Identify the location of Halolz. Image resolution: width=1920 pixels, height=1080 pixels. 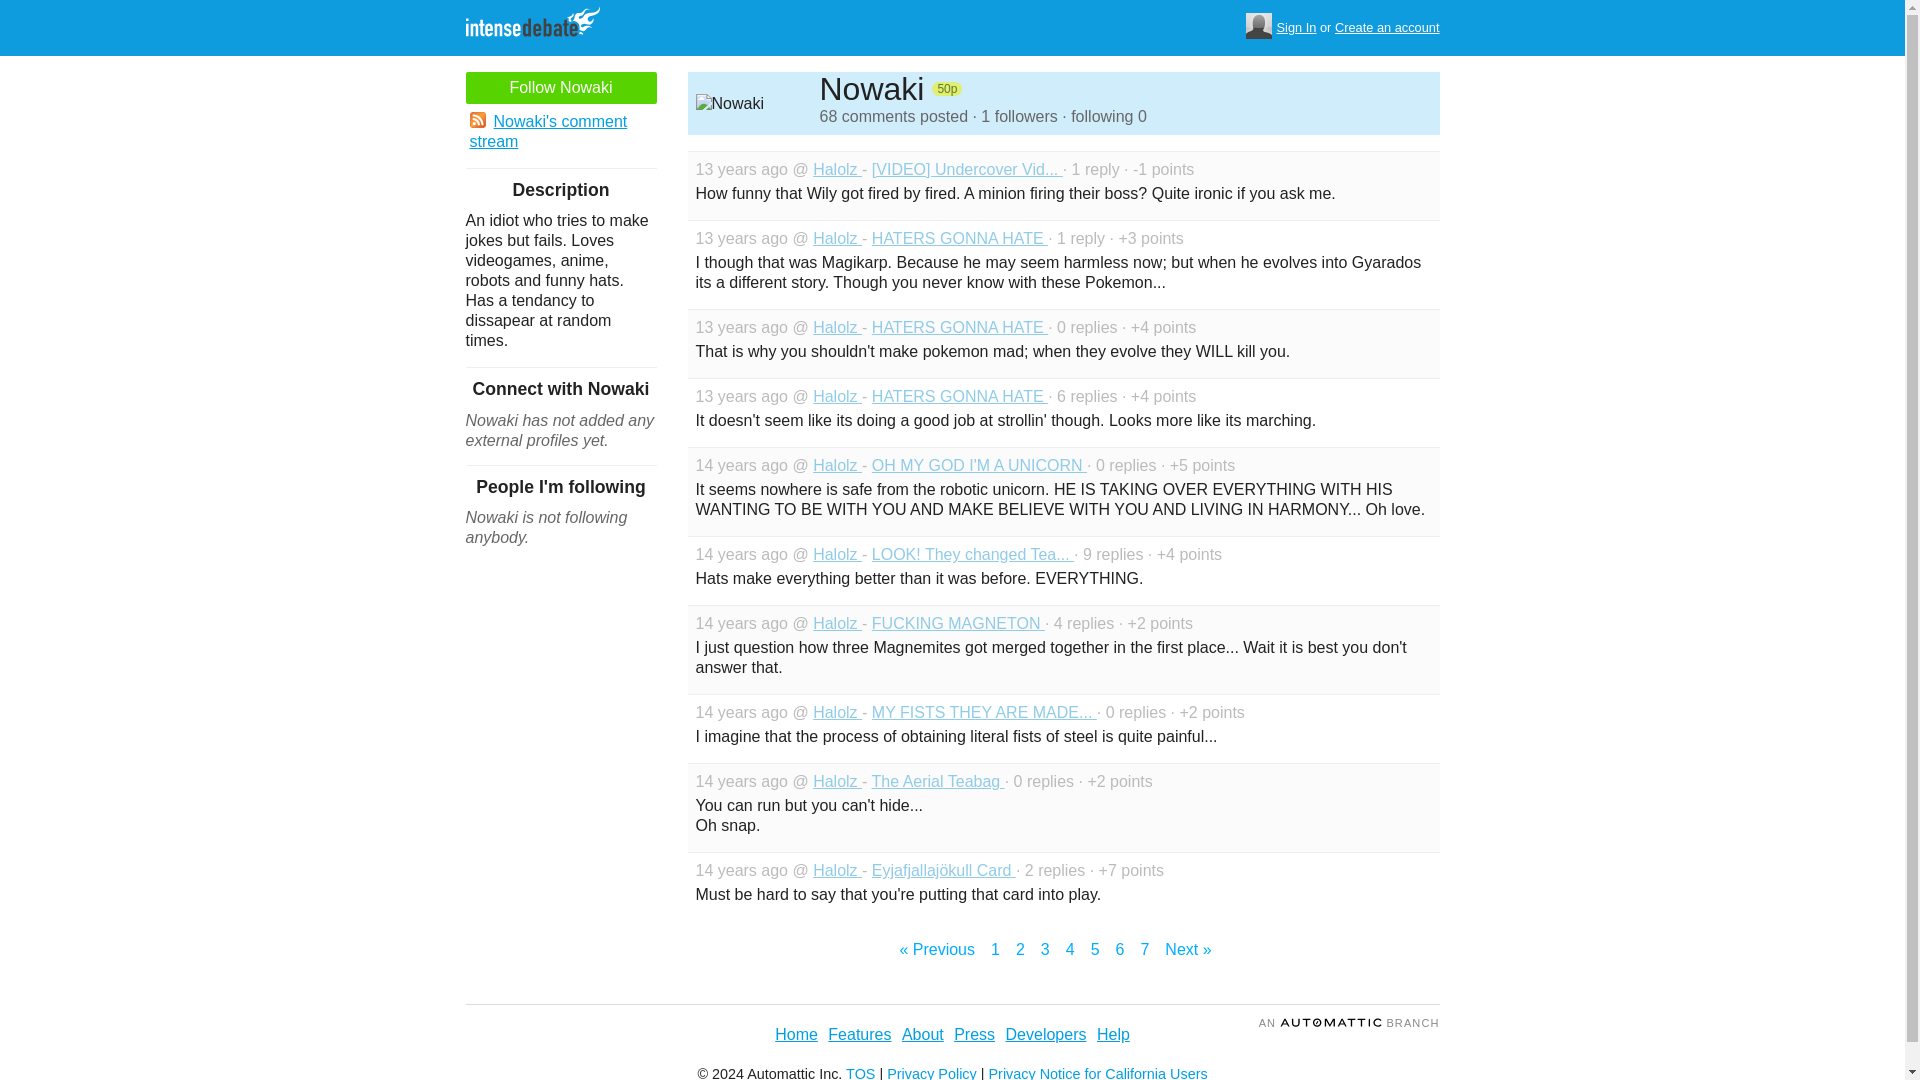
(837, 169).